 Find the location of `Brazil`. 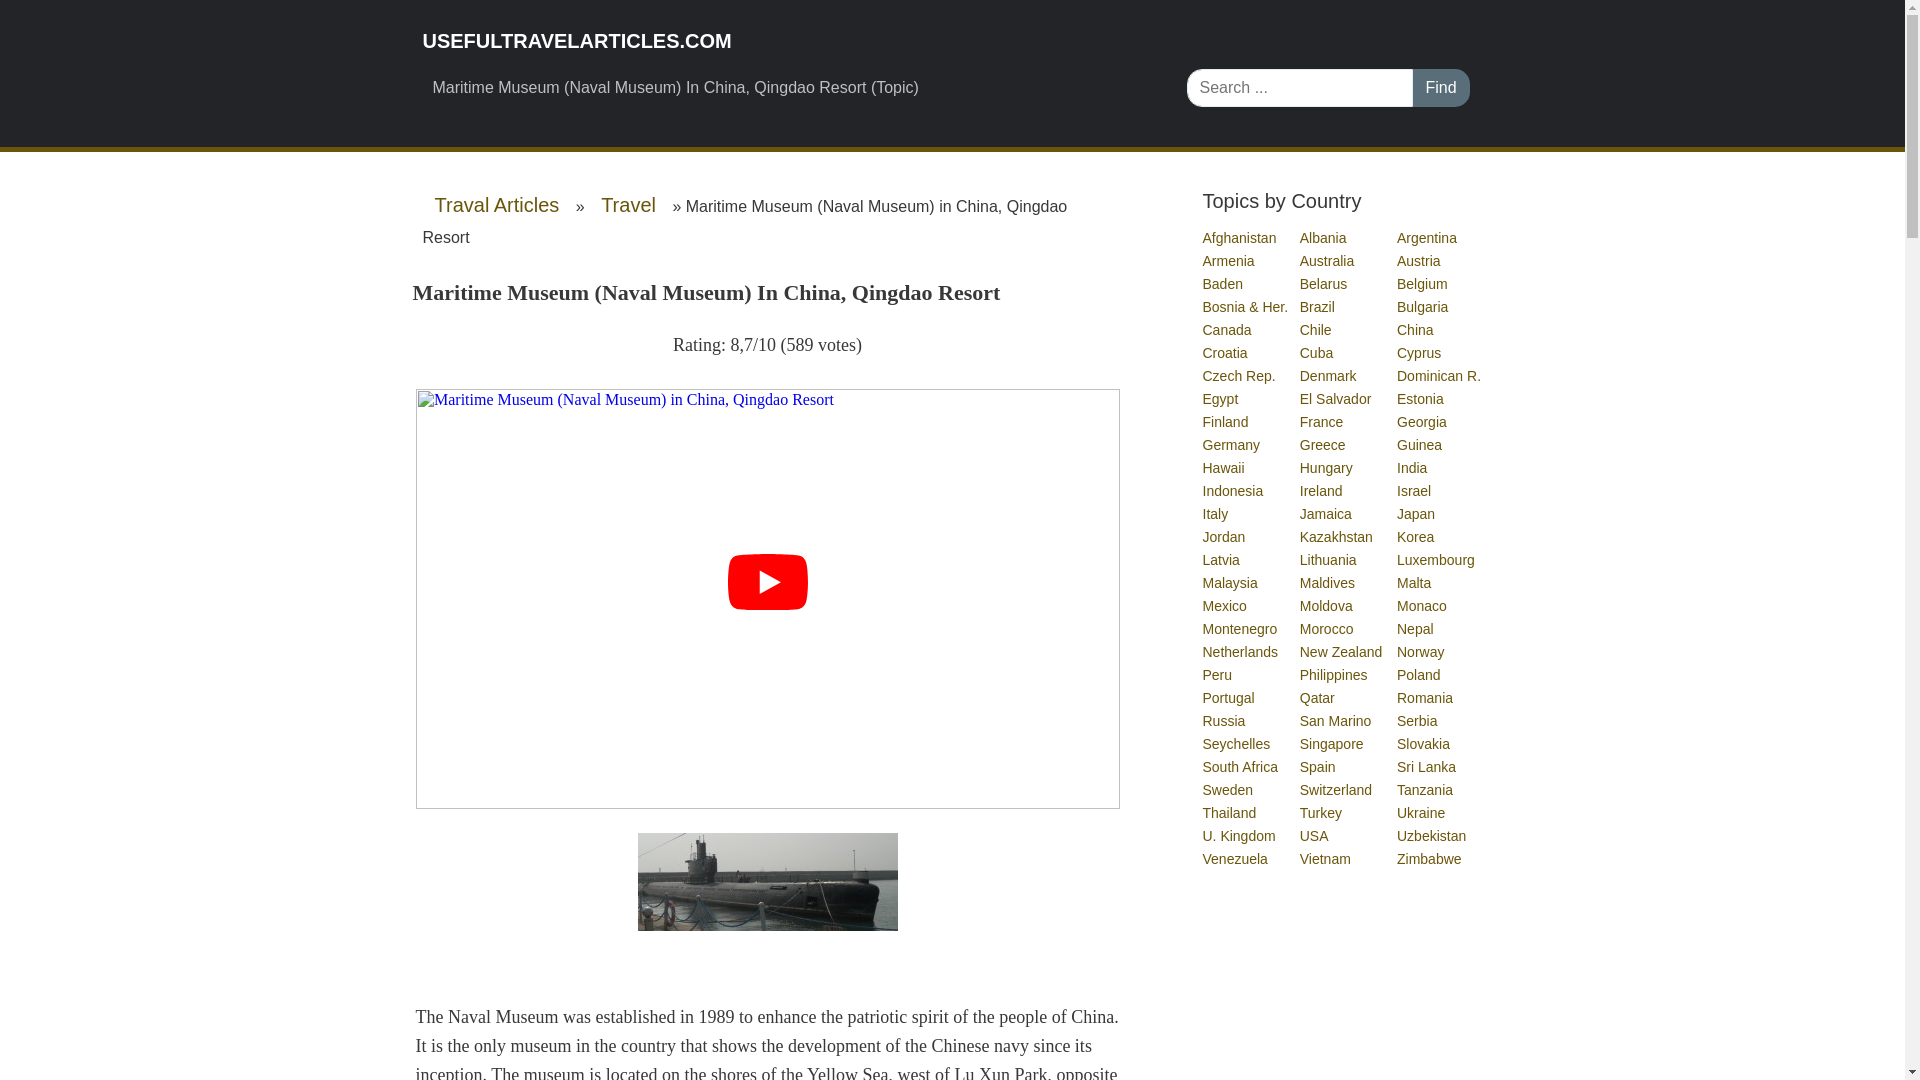

Brazil is located at coordinates (1318, 307).